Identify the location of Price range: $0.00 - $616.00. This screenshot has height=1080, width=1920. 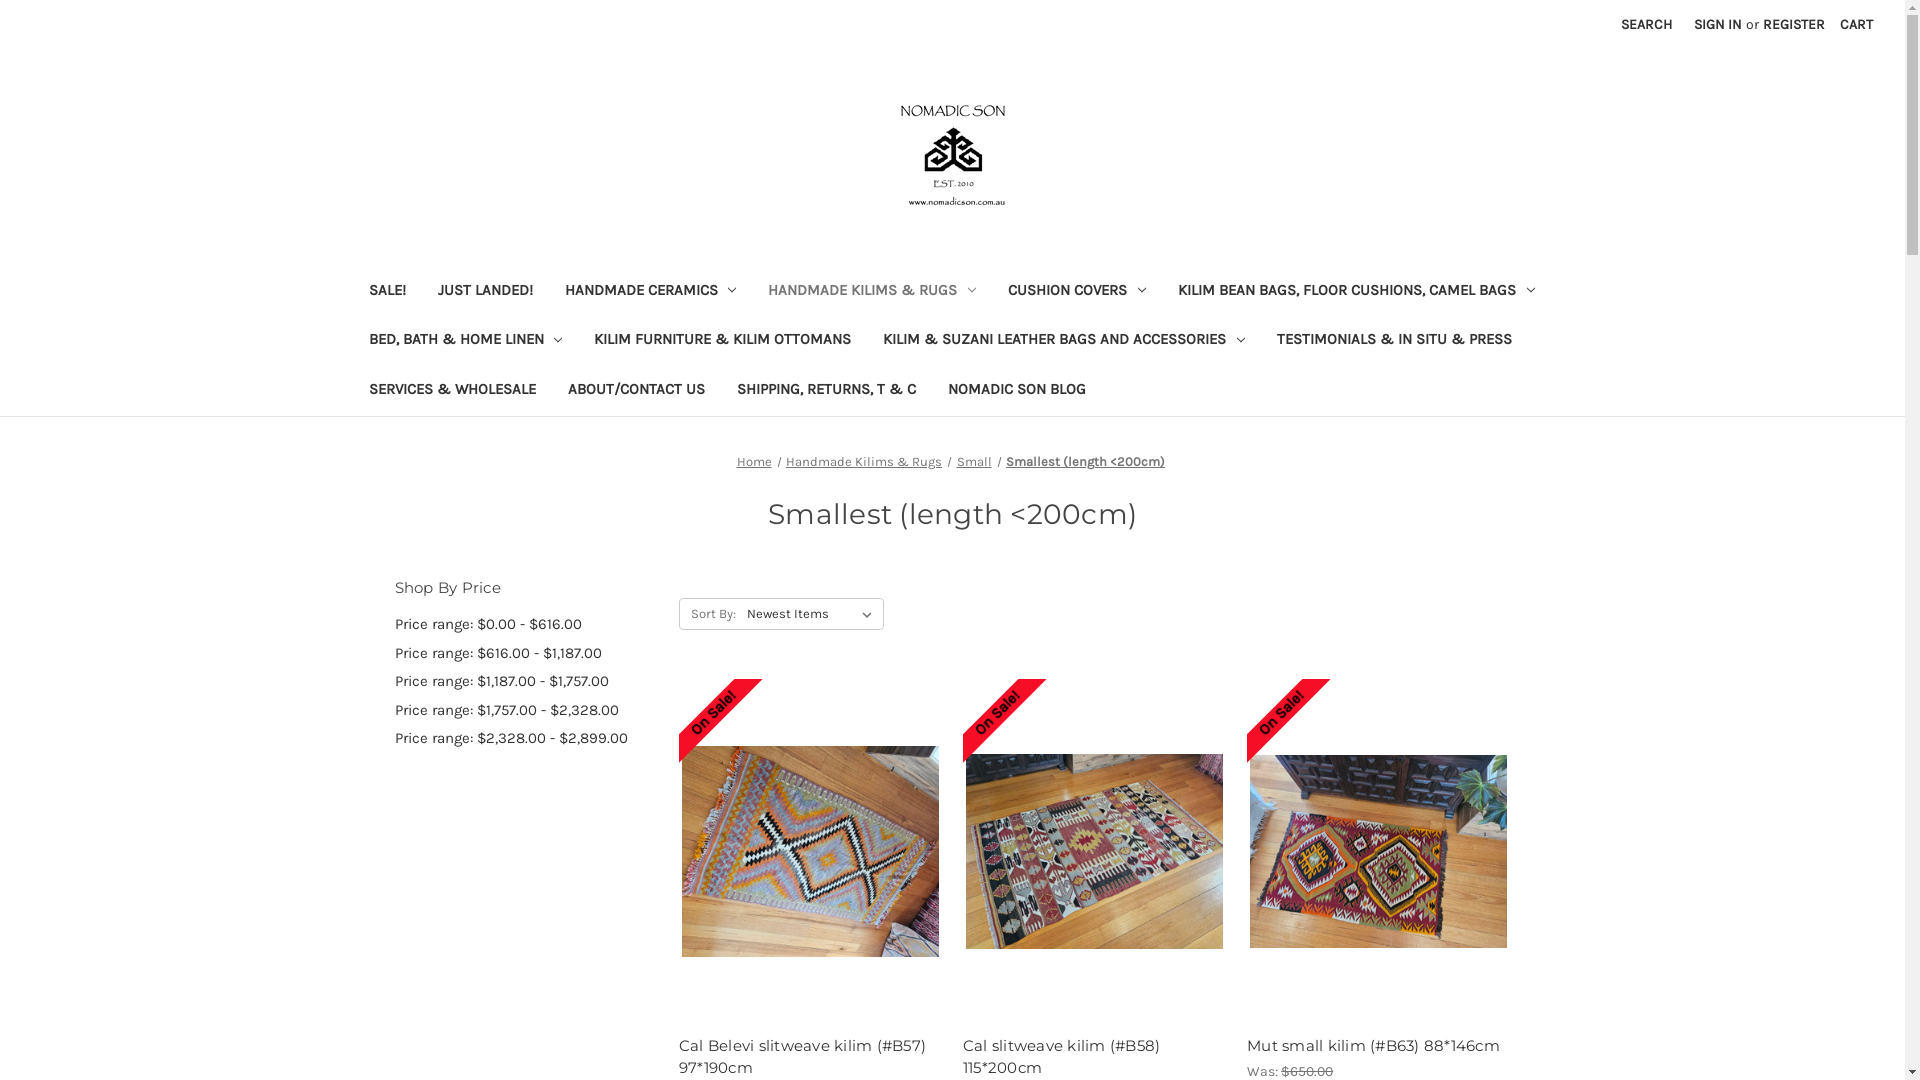
(526, 624).